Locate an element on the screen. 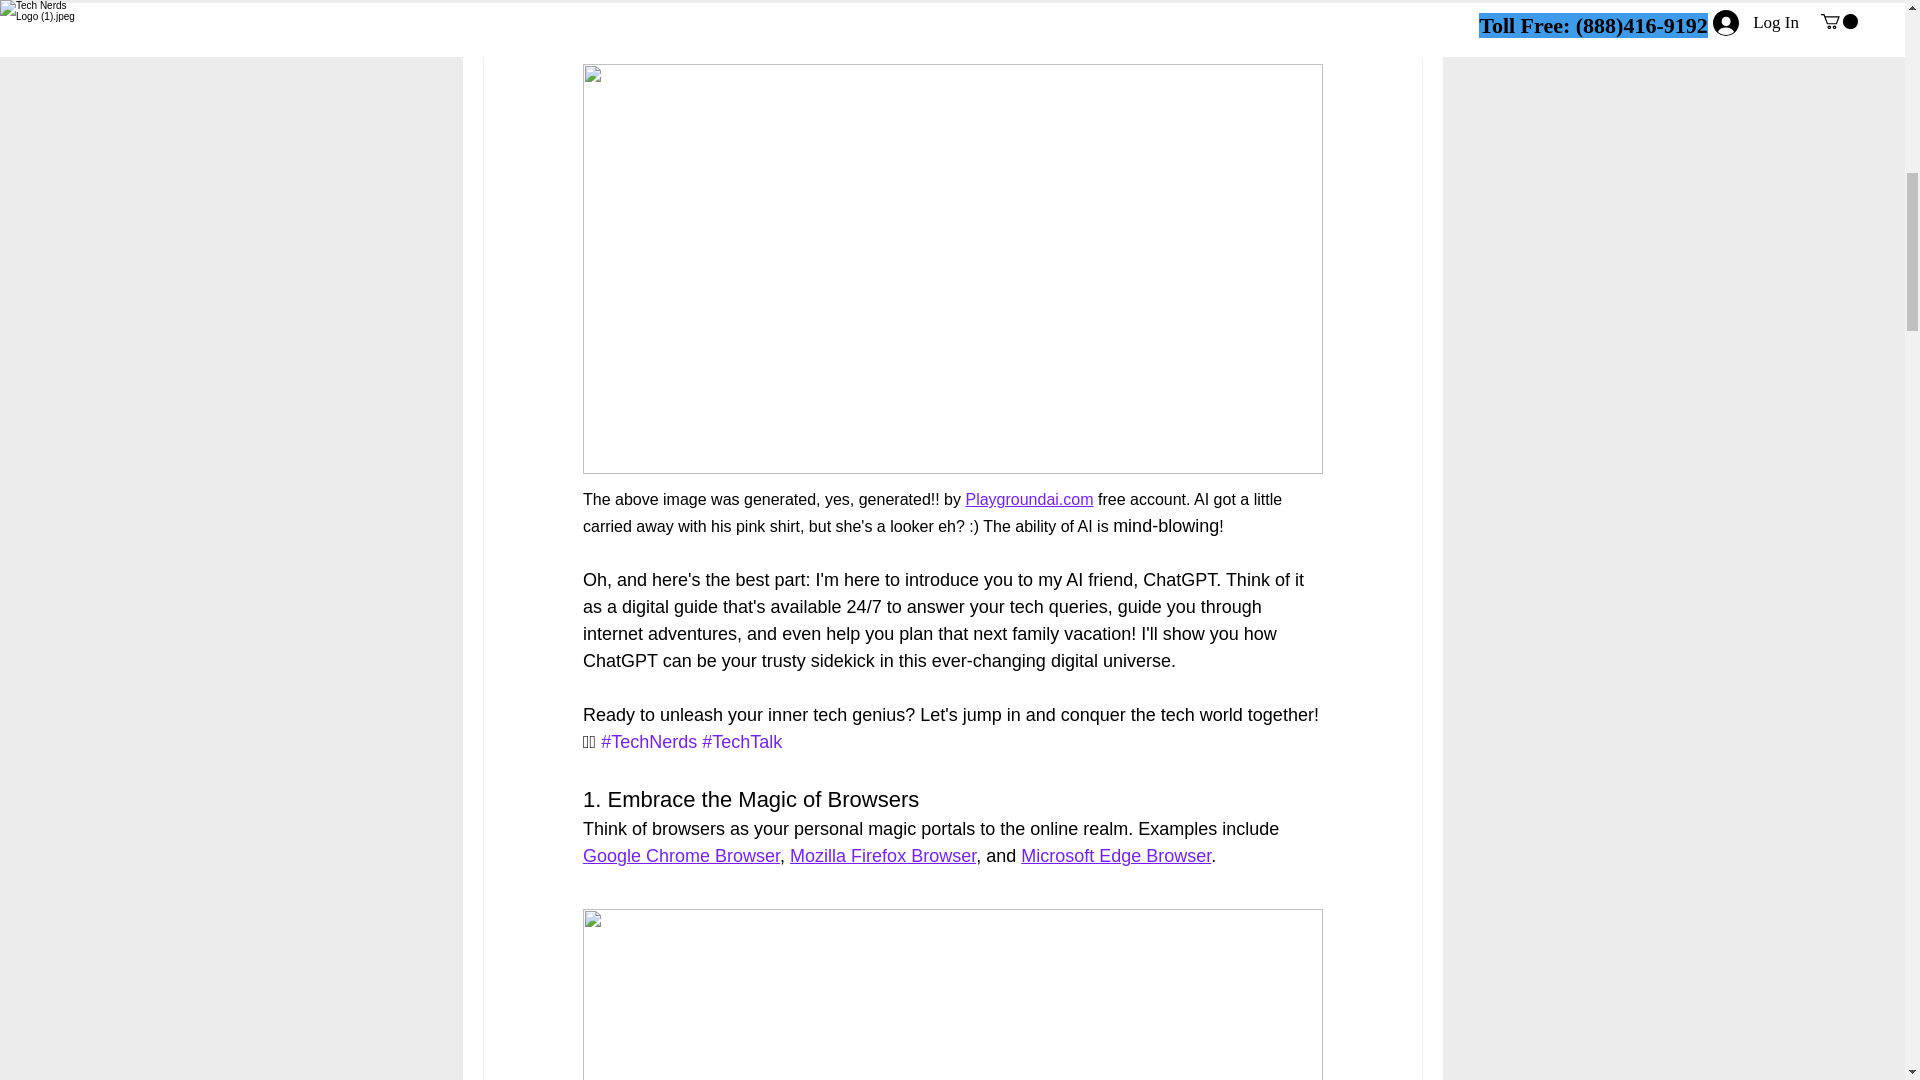 Image resolution: width=1920 pixels, height=1080 pixels. Microsoft Edge Browser is located at coordinates (1116, 856).